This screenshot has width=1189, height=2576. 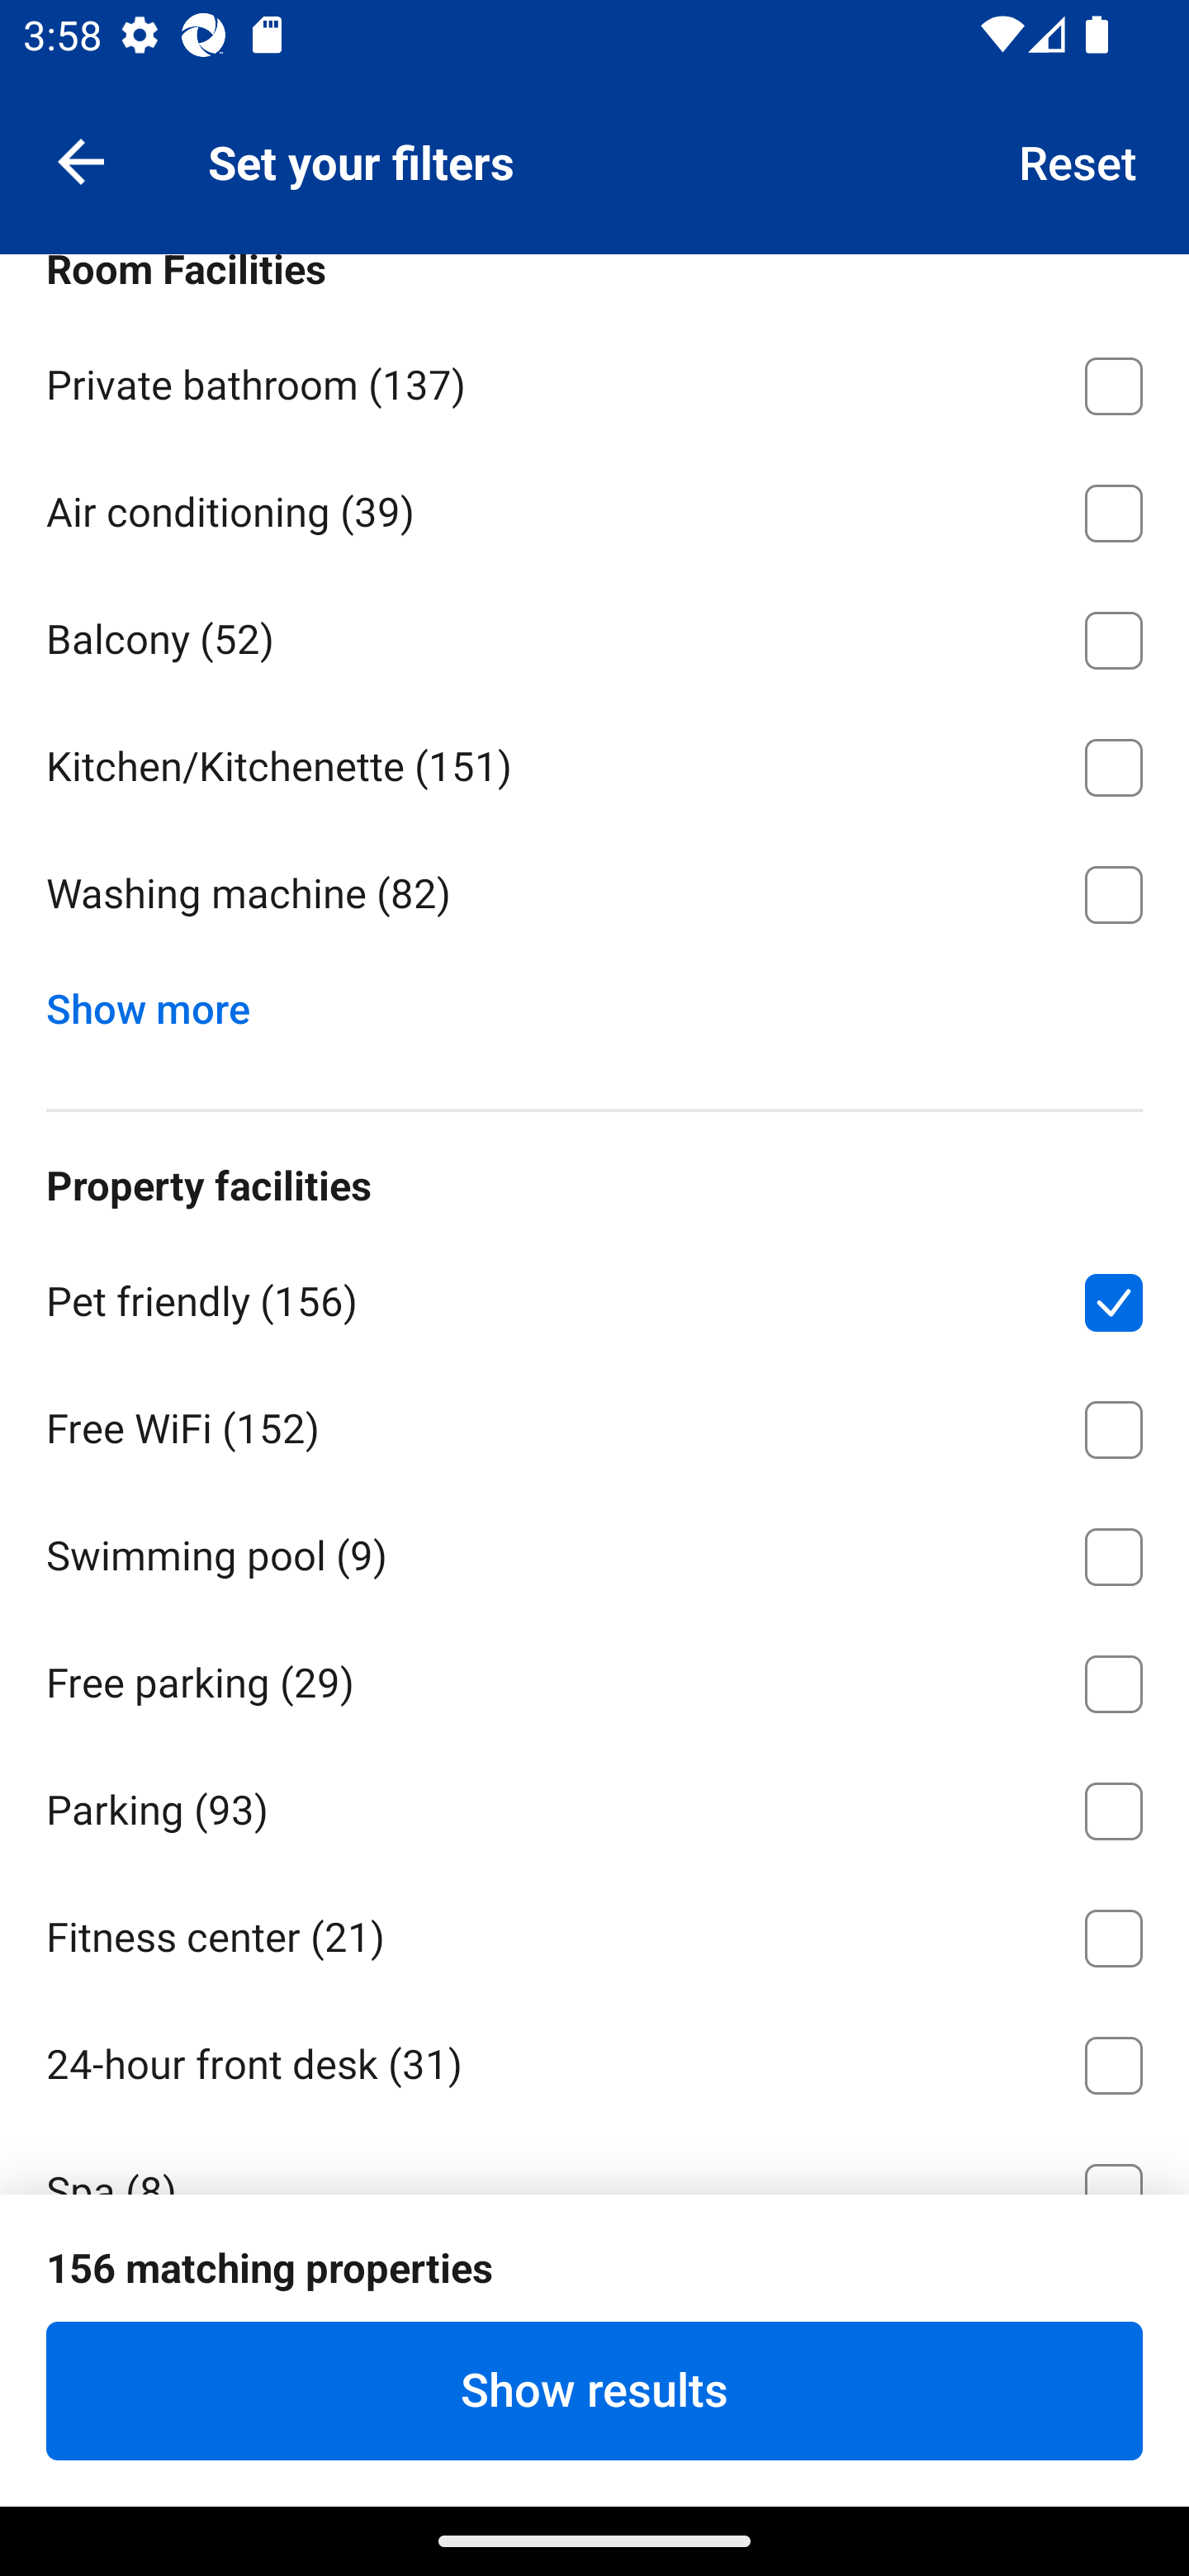 I want to click on Free parking ⁦(29), so click(x=594, y=1678).